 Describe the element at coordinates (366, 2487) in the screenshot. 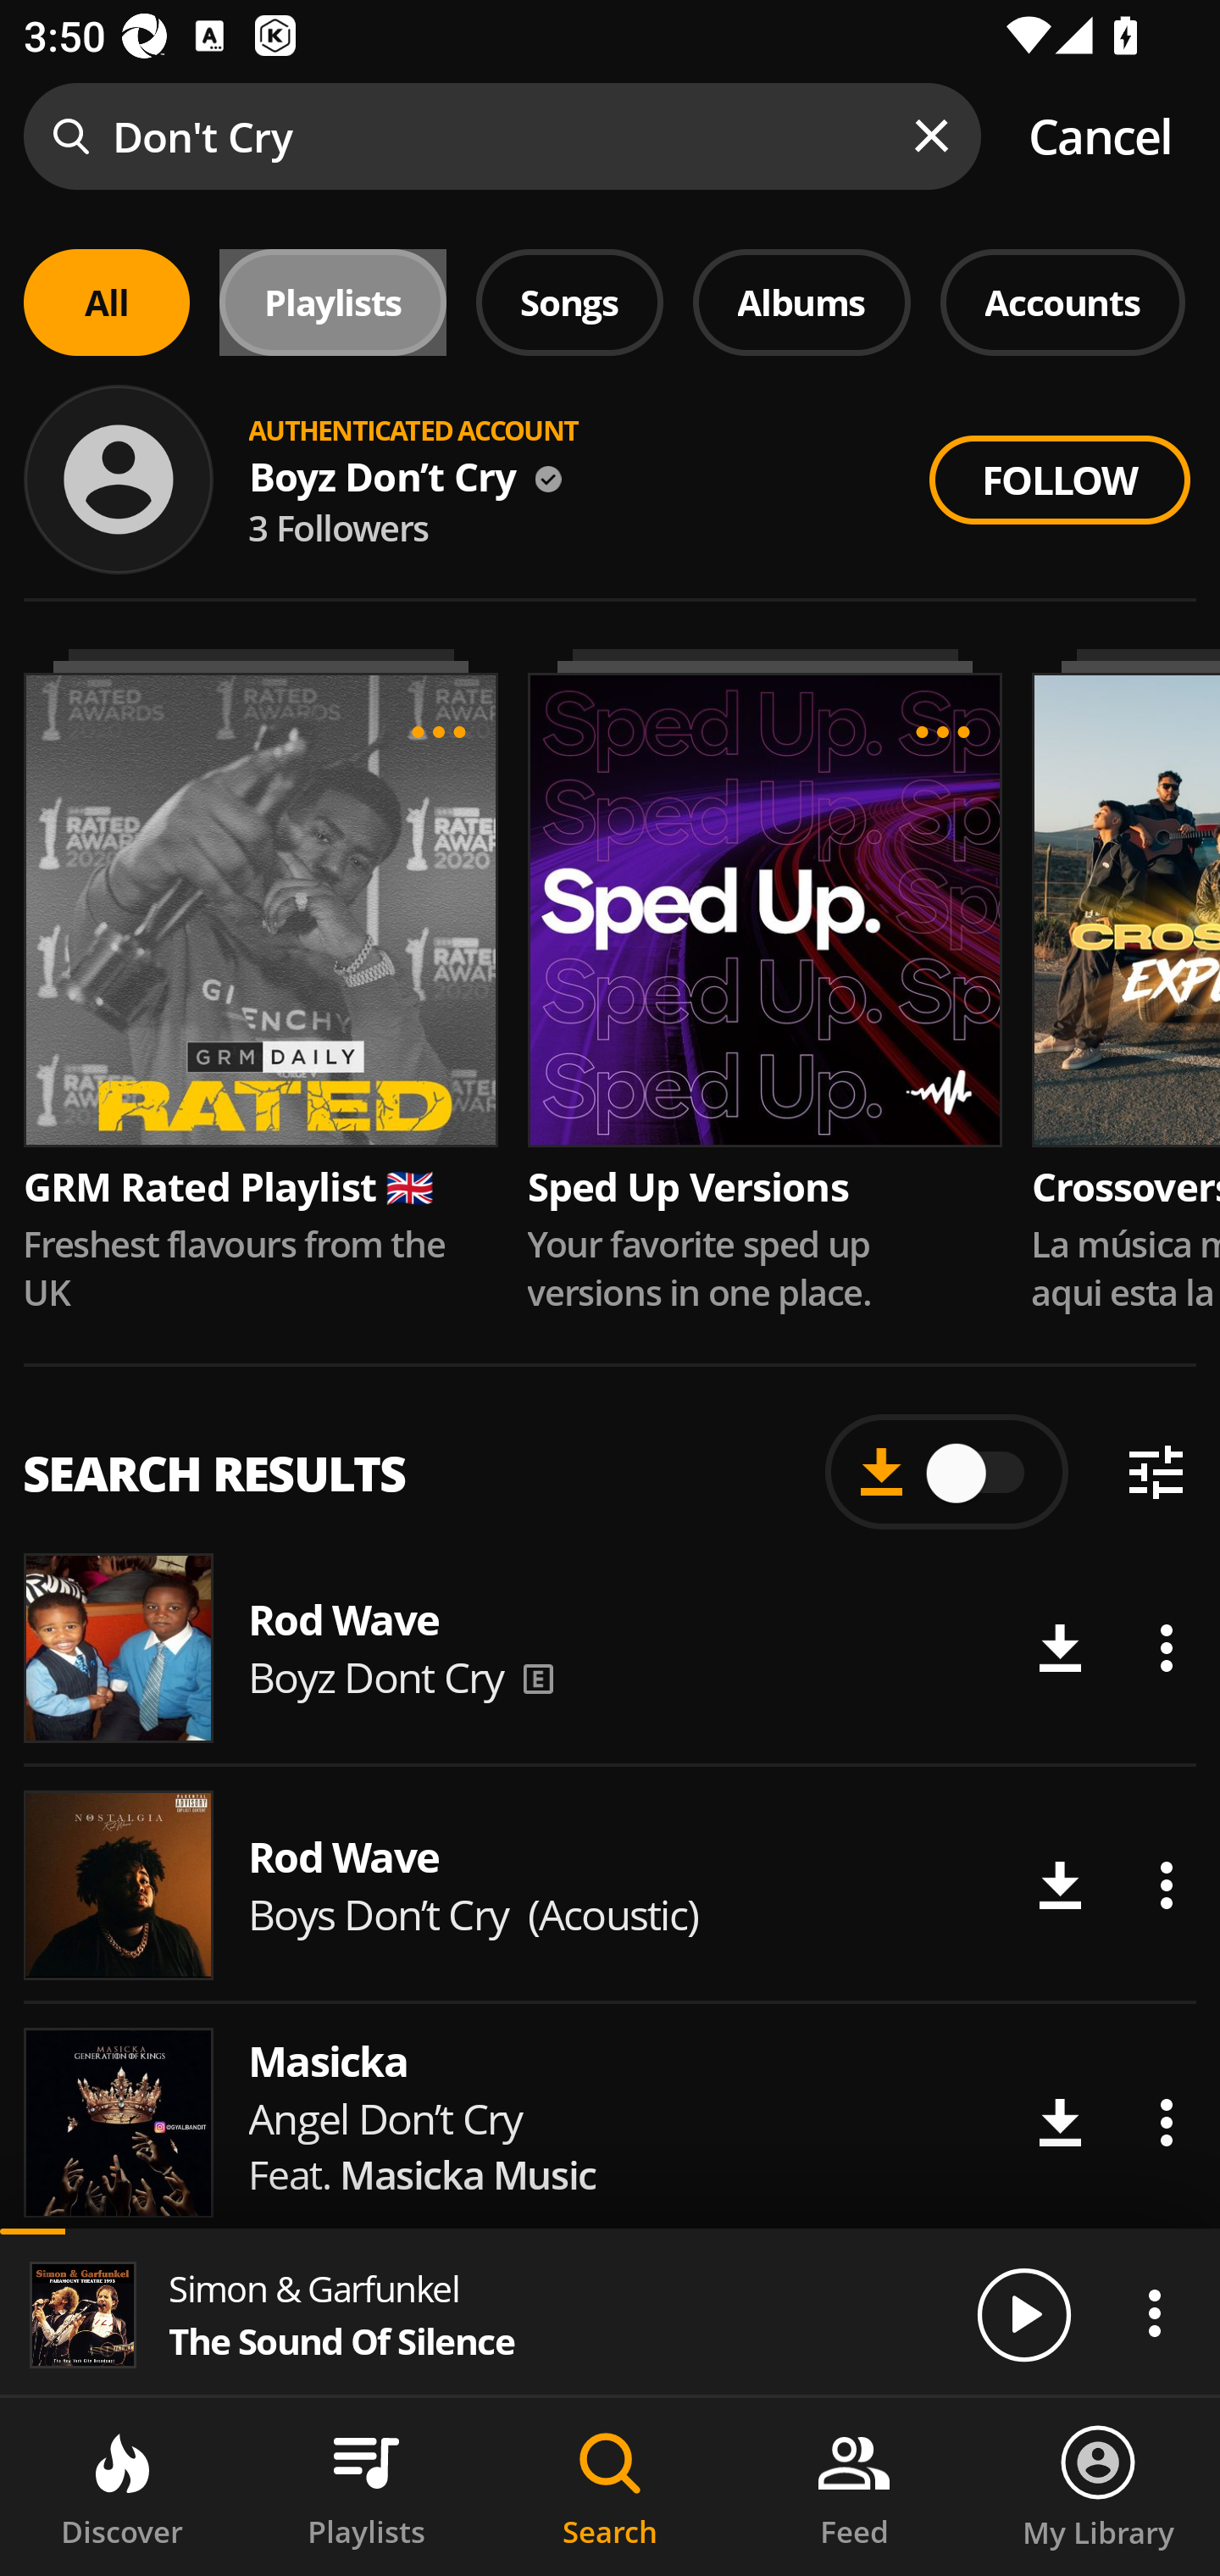

I see `Playlists` at that location.